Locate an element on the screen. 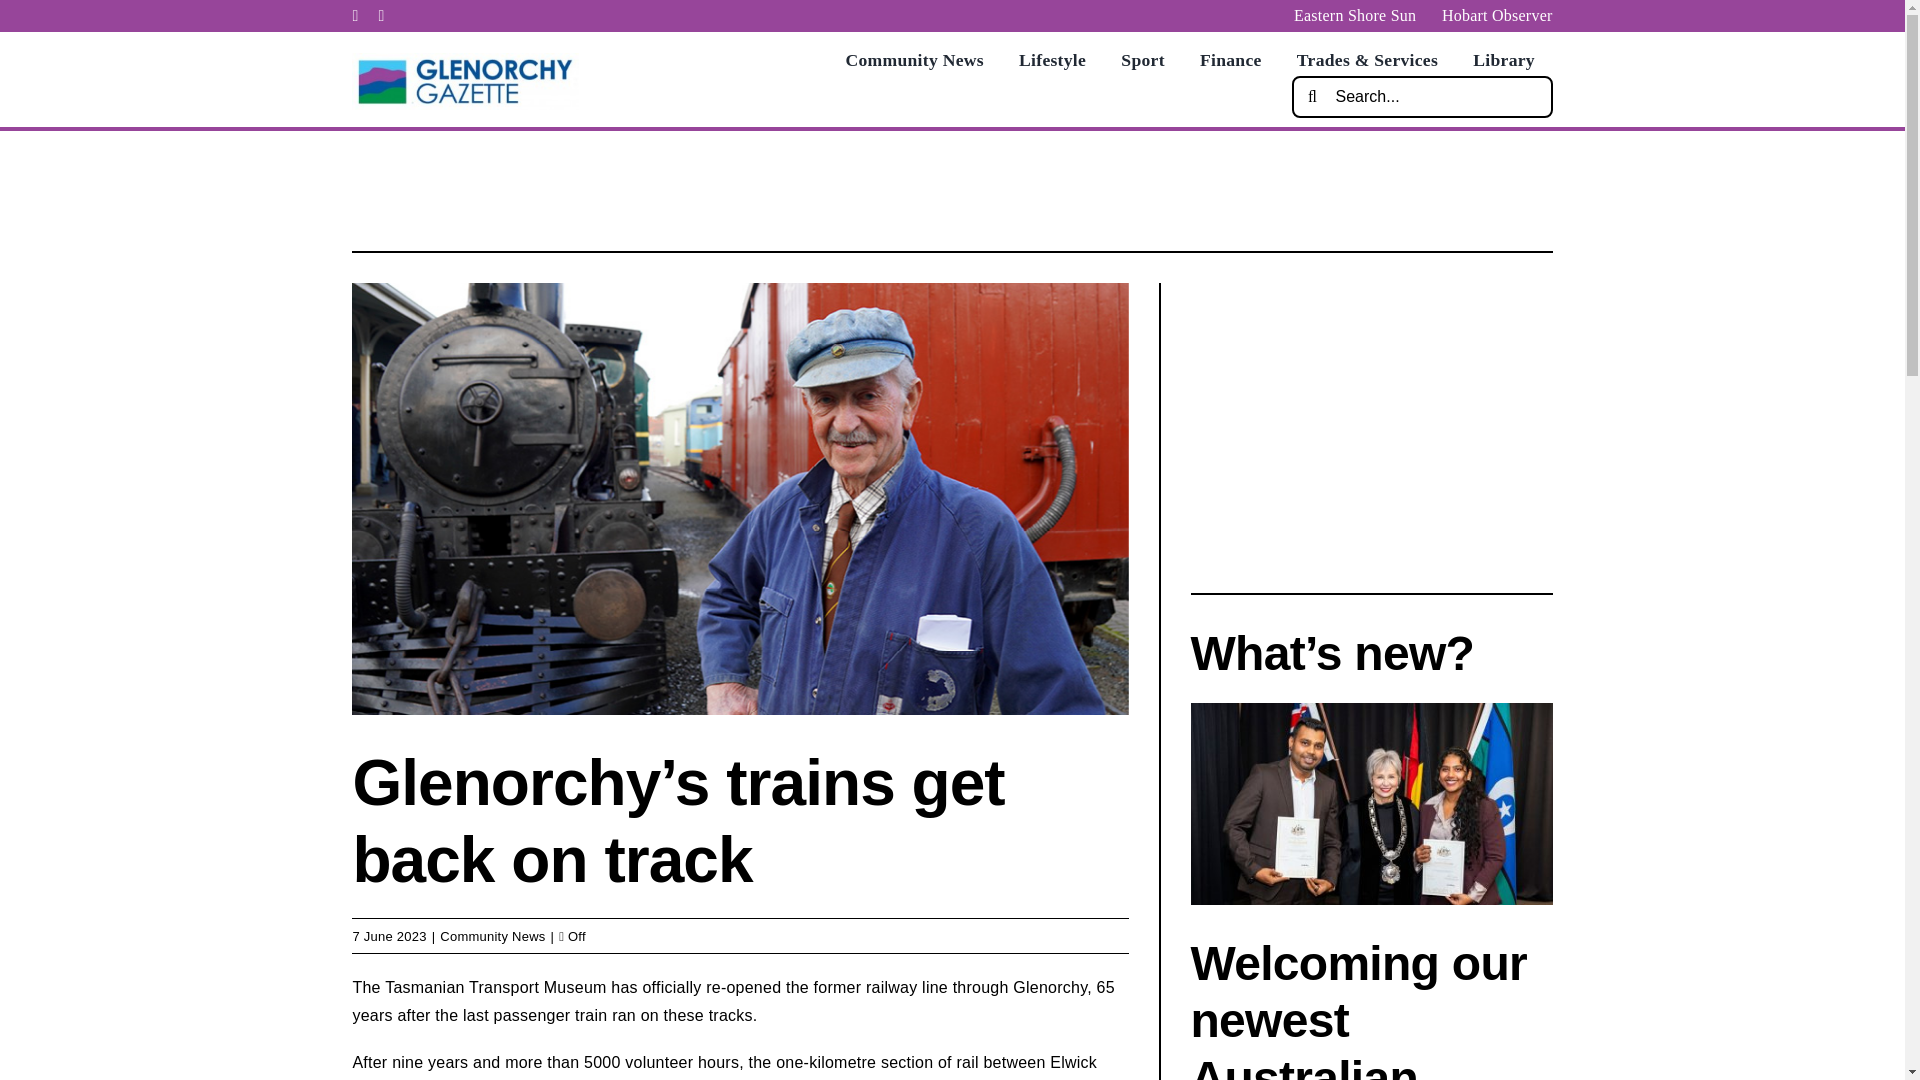  Community News is located at coordinates (492, 936).